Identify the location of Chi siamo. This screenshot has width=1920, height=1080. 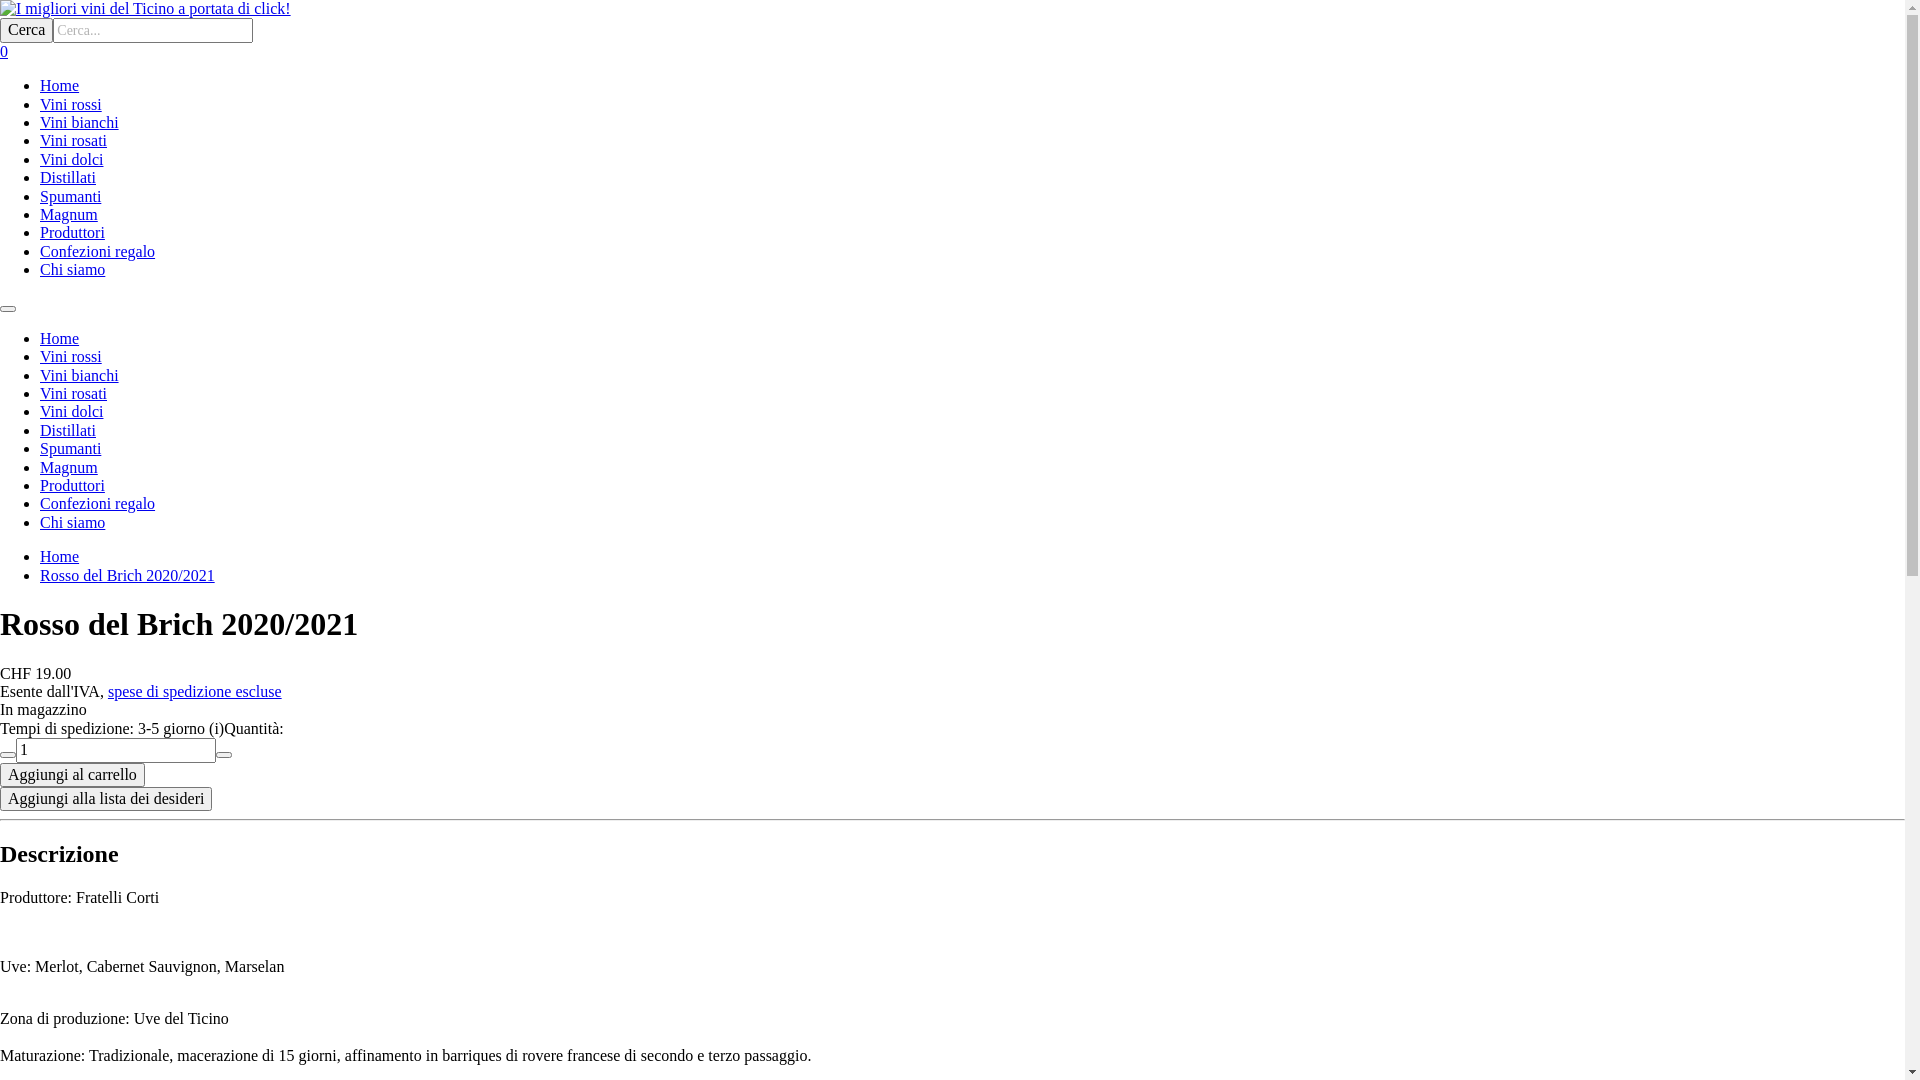
(72, 522).